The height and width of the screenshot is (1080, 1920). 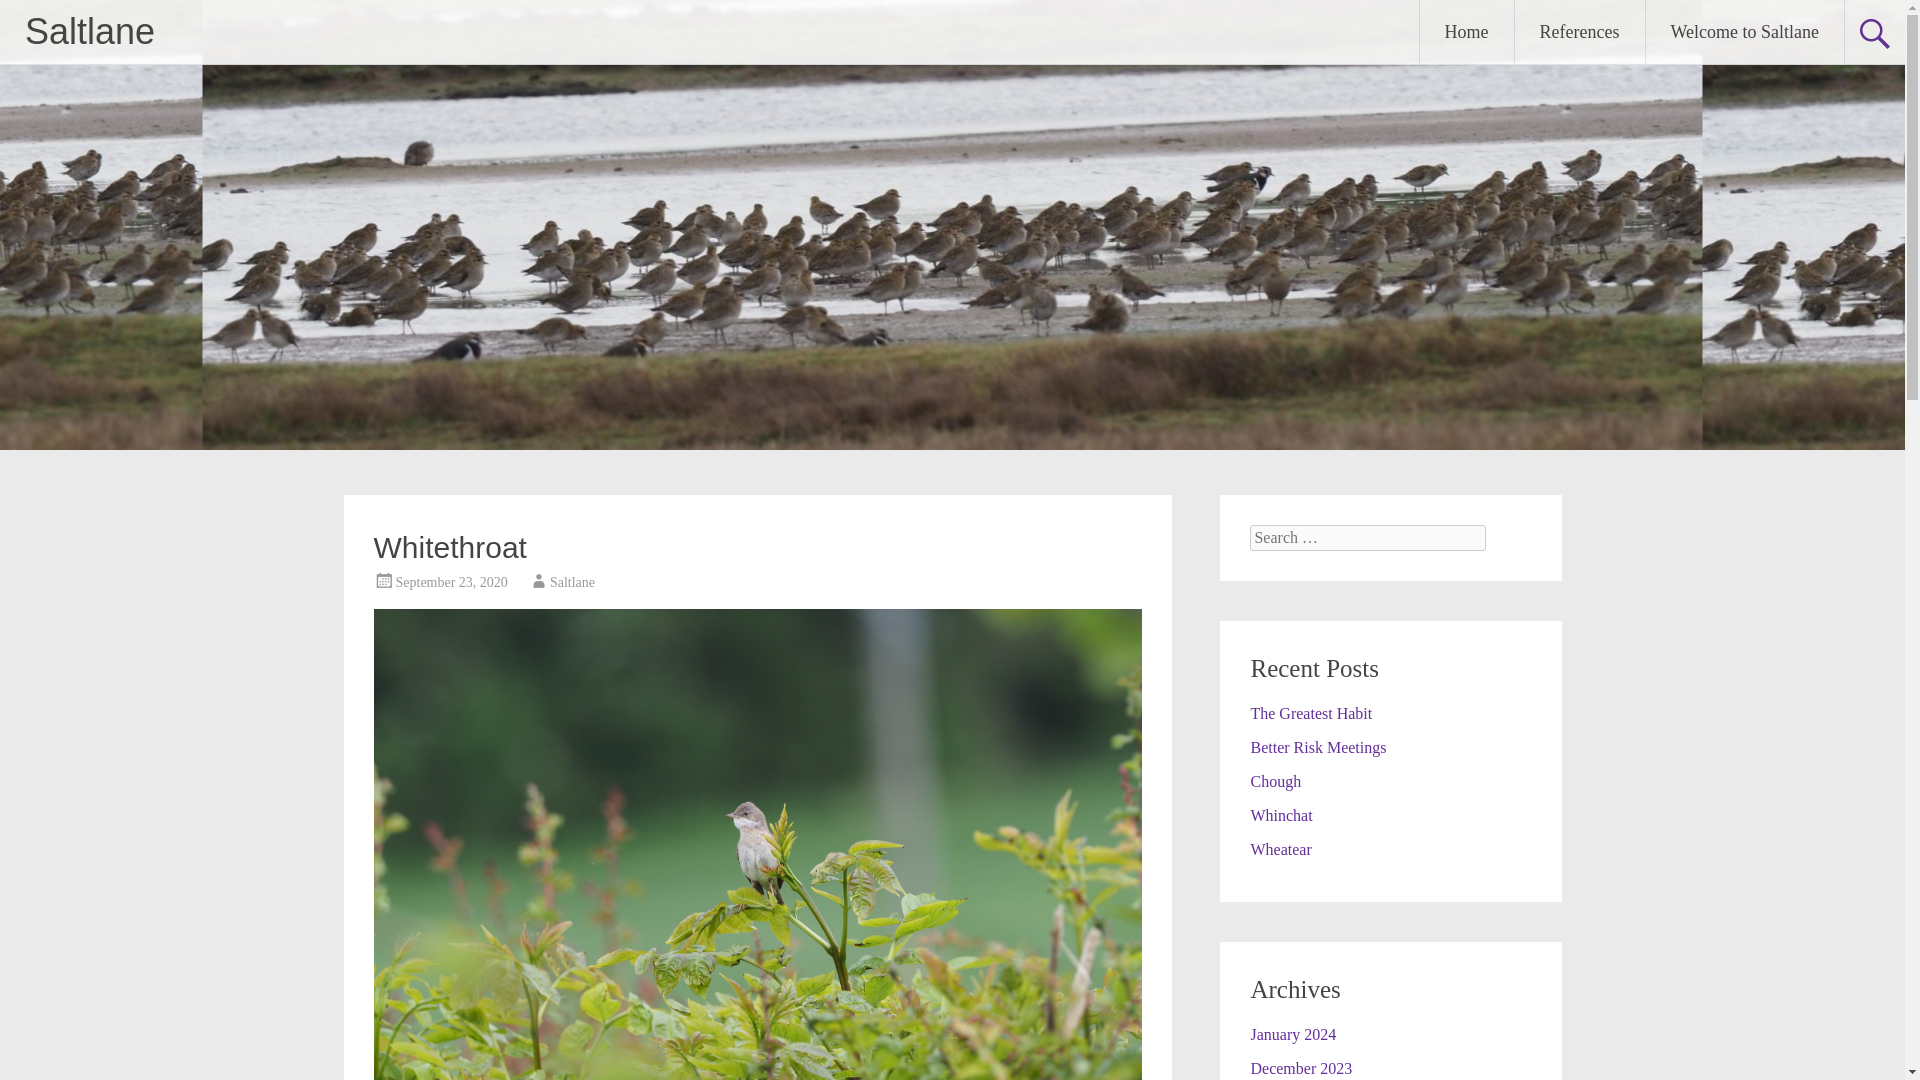 I want to click on September 23, 2020, so click(x=452, y=582).